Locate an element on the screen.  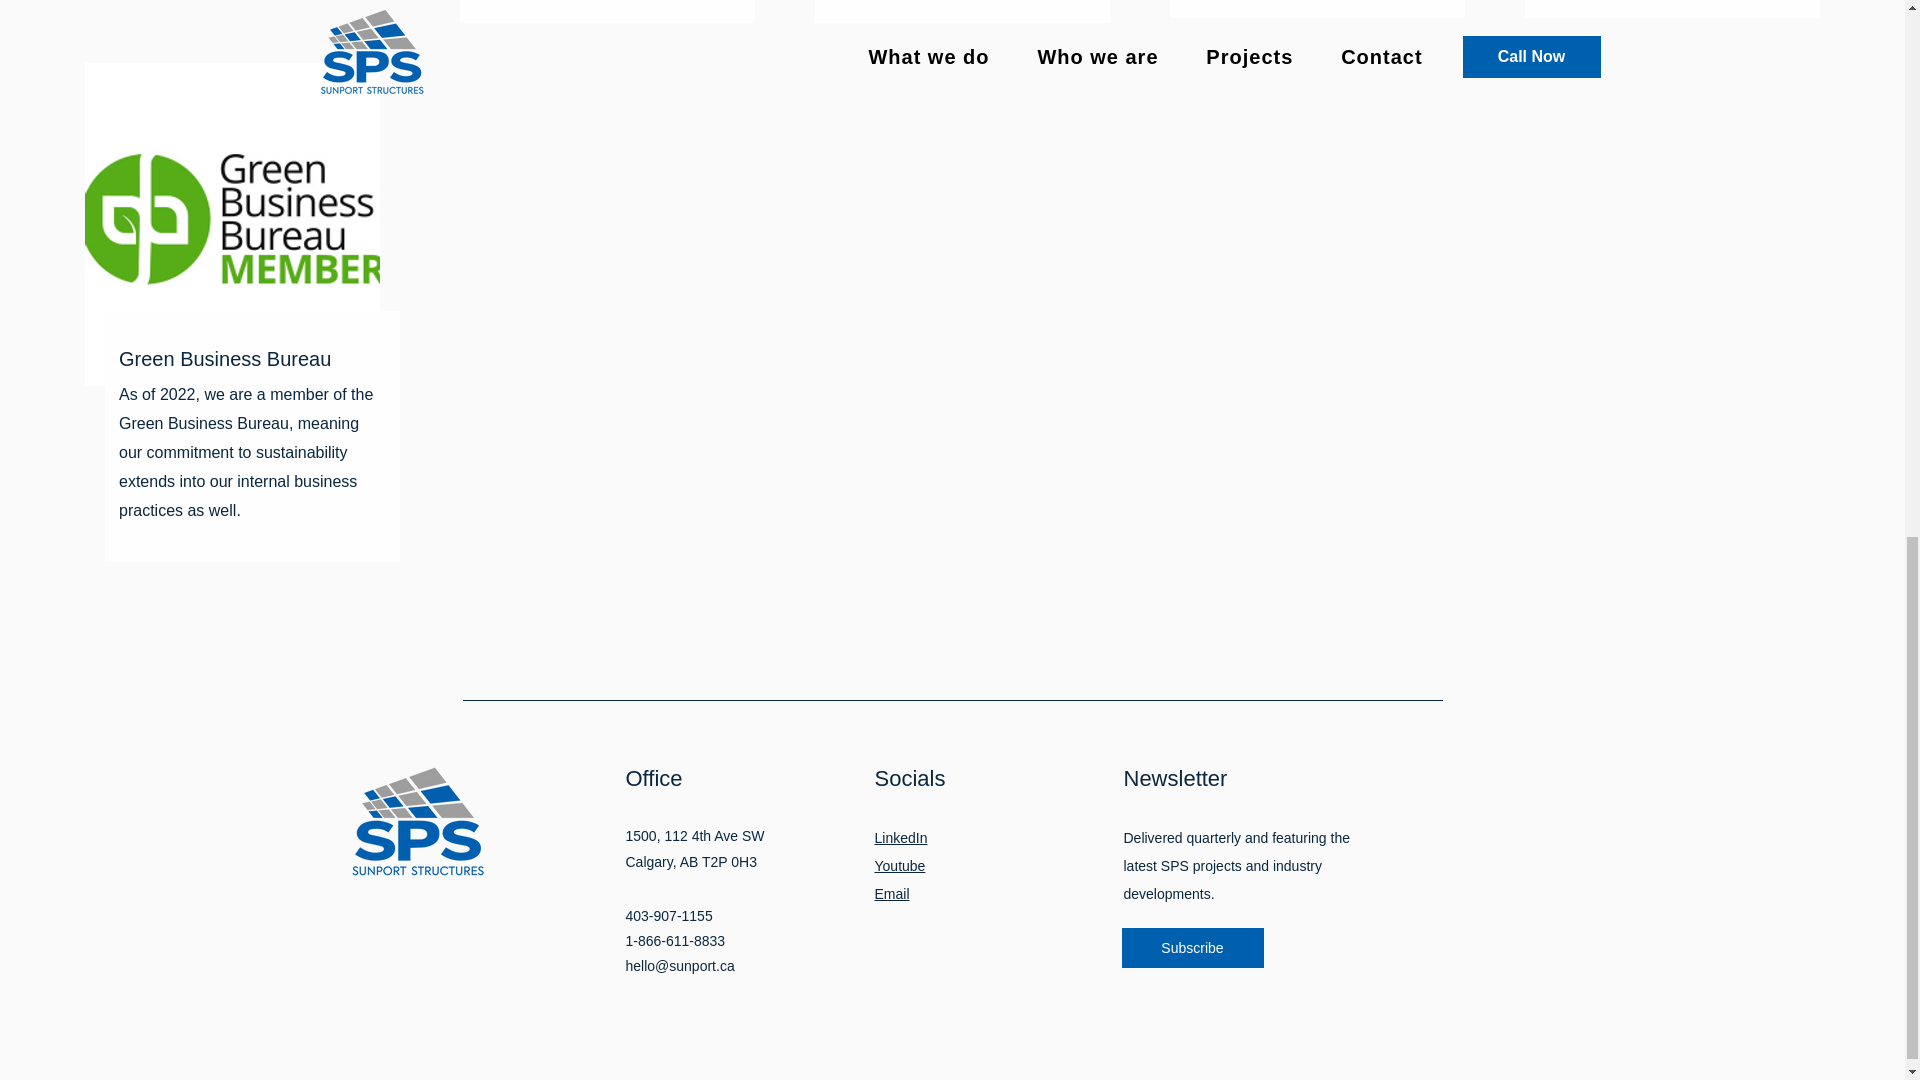
Youtube is located at coordinates (899, 865).